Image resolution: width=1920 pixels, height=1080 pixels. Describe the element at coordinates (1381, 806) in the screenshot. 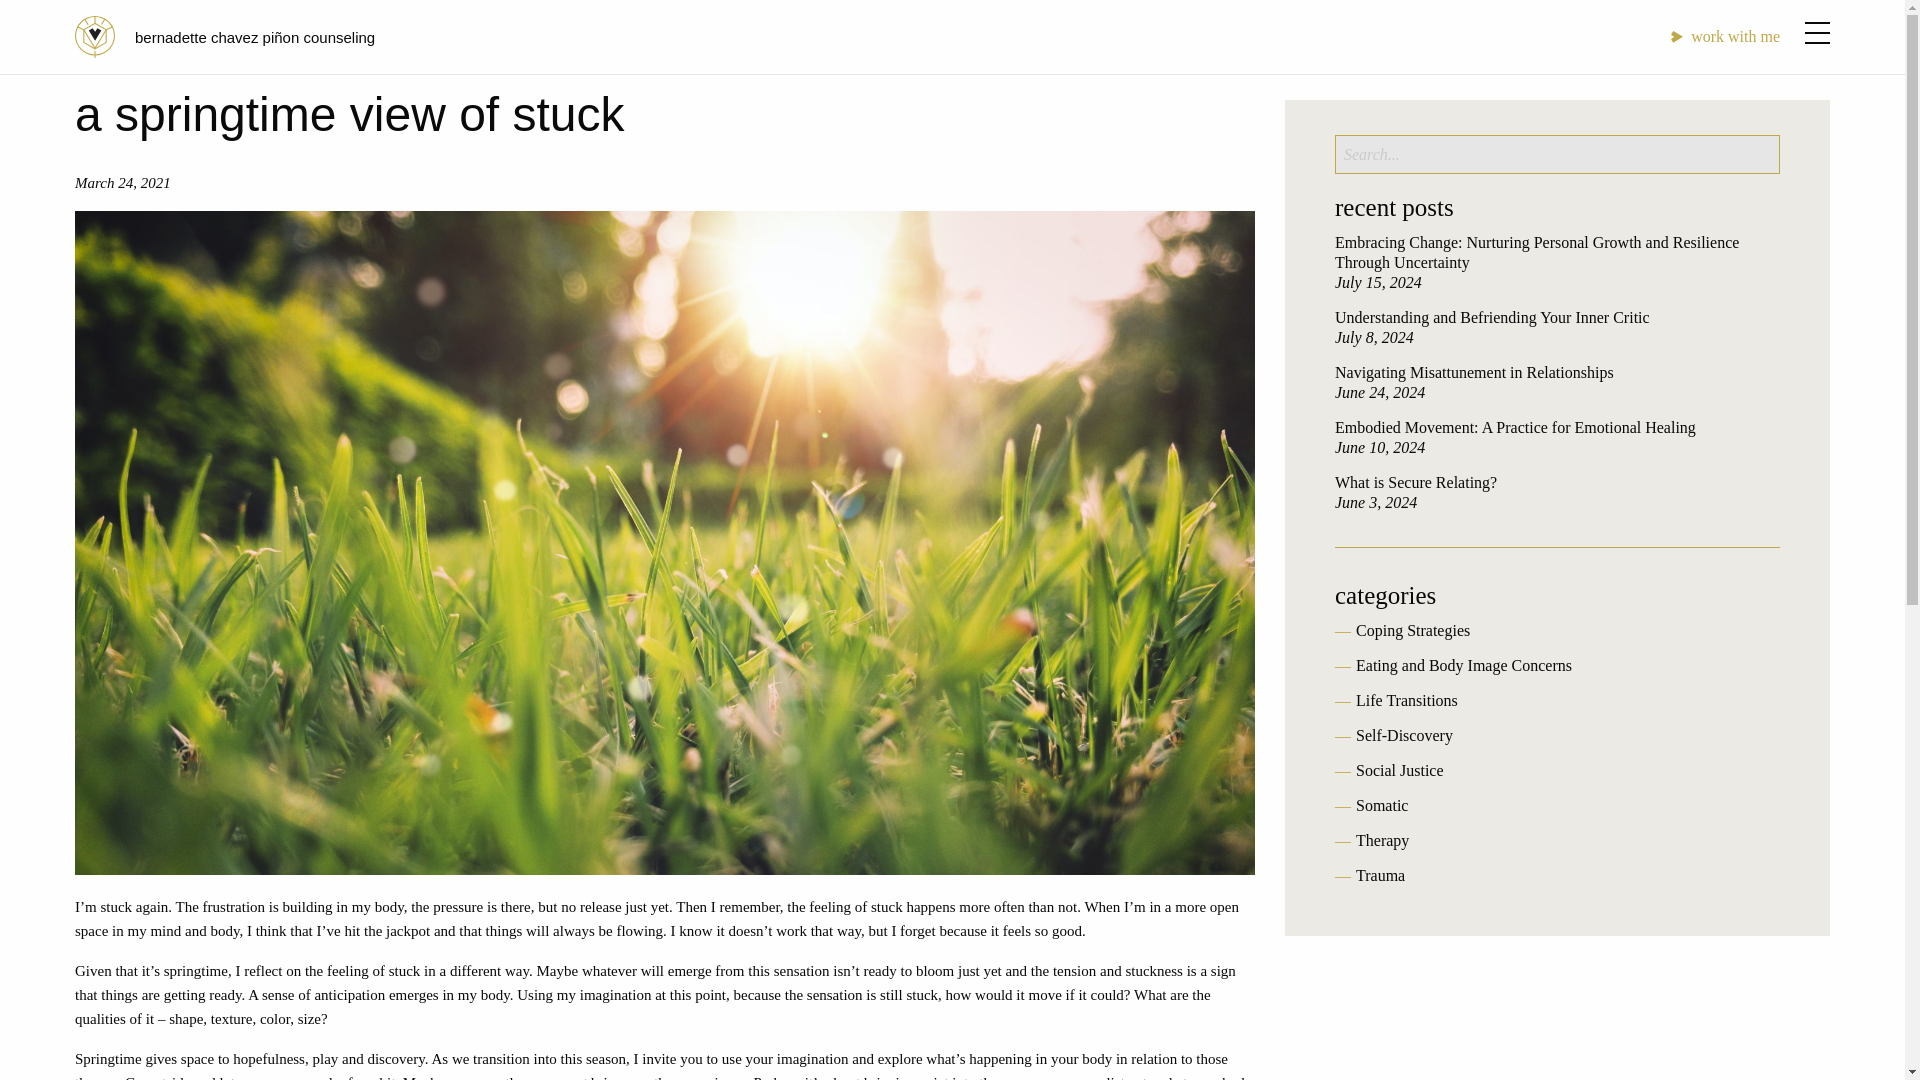

I see `Somatic` at that location.